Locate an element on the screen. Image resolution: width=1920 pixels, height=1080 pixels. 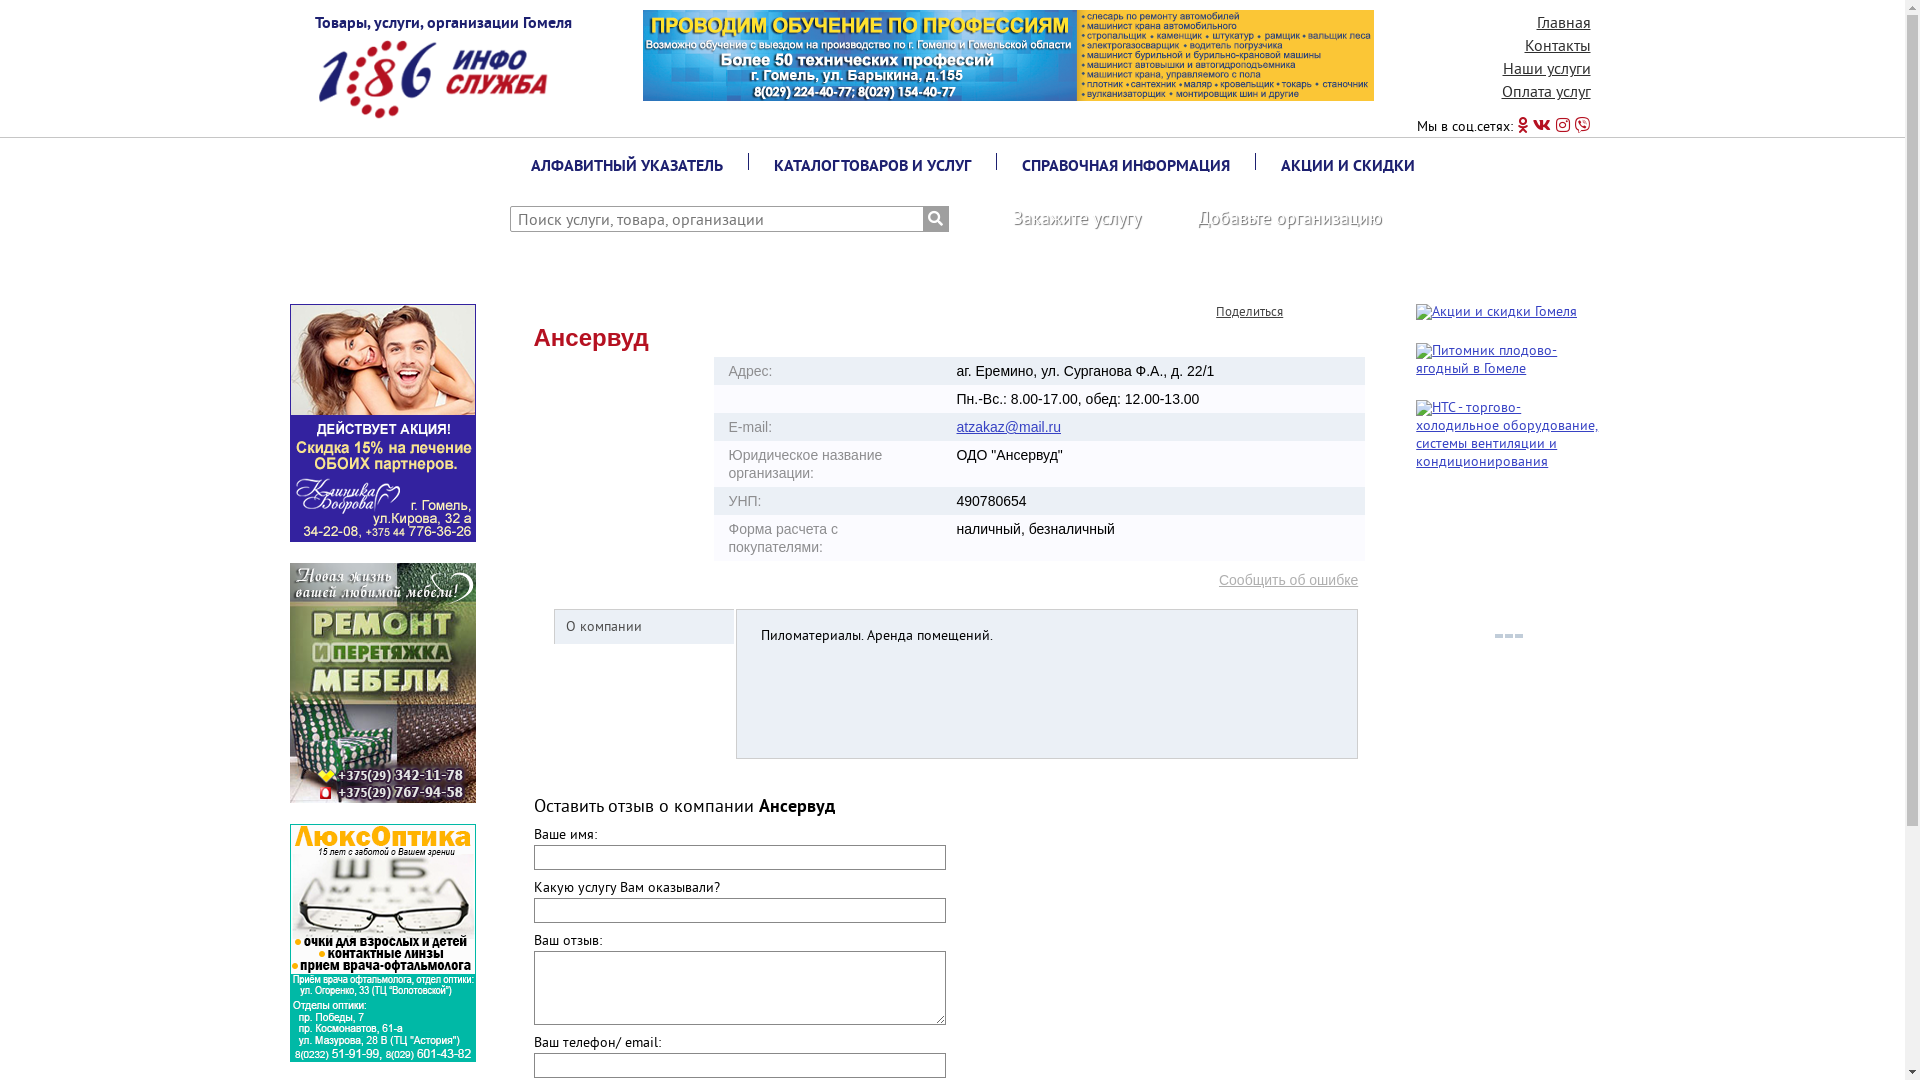
Facebook is located at coordinates (1322, 307).